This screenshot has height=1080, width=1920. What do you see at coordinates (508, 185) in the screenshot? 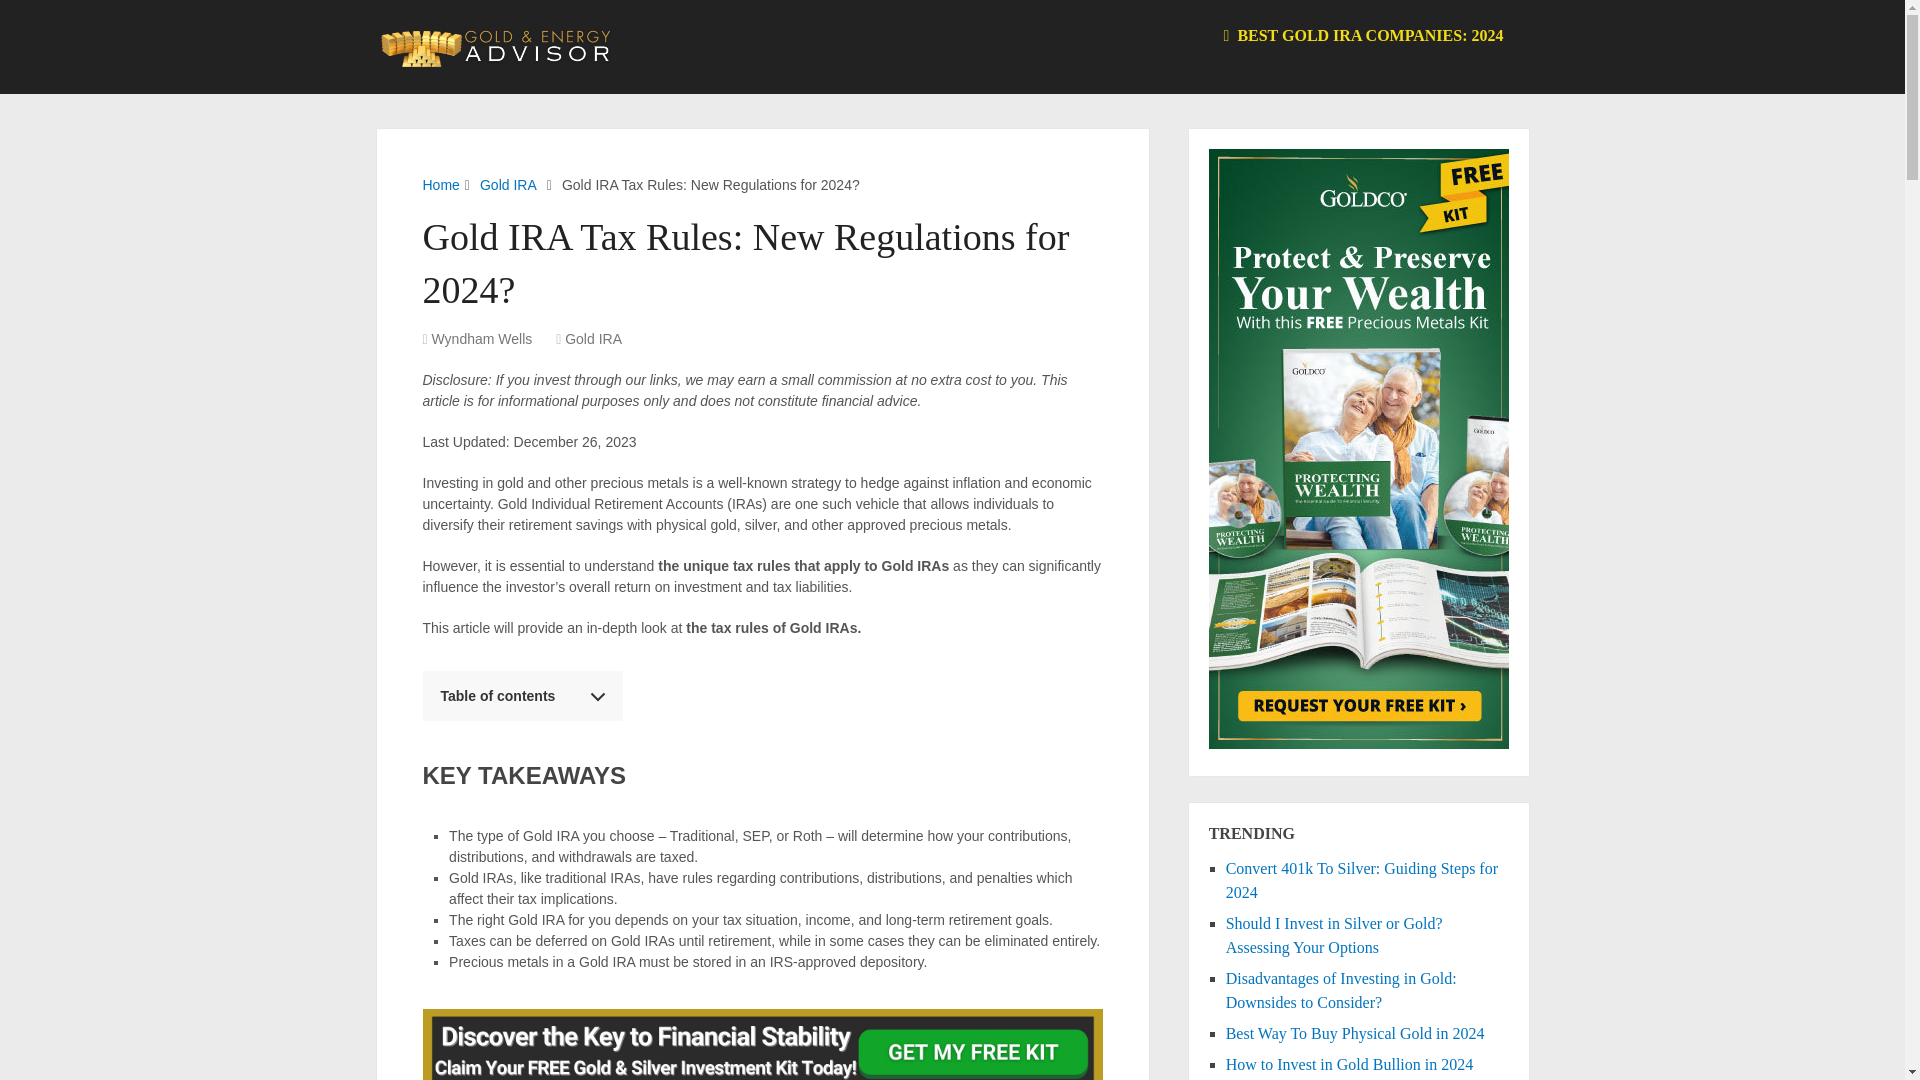
I see `Gold IRA` at bounding box center [508, 185].